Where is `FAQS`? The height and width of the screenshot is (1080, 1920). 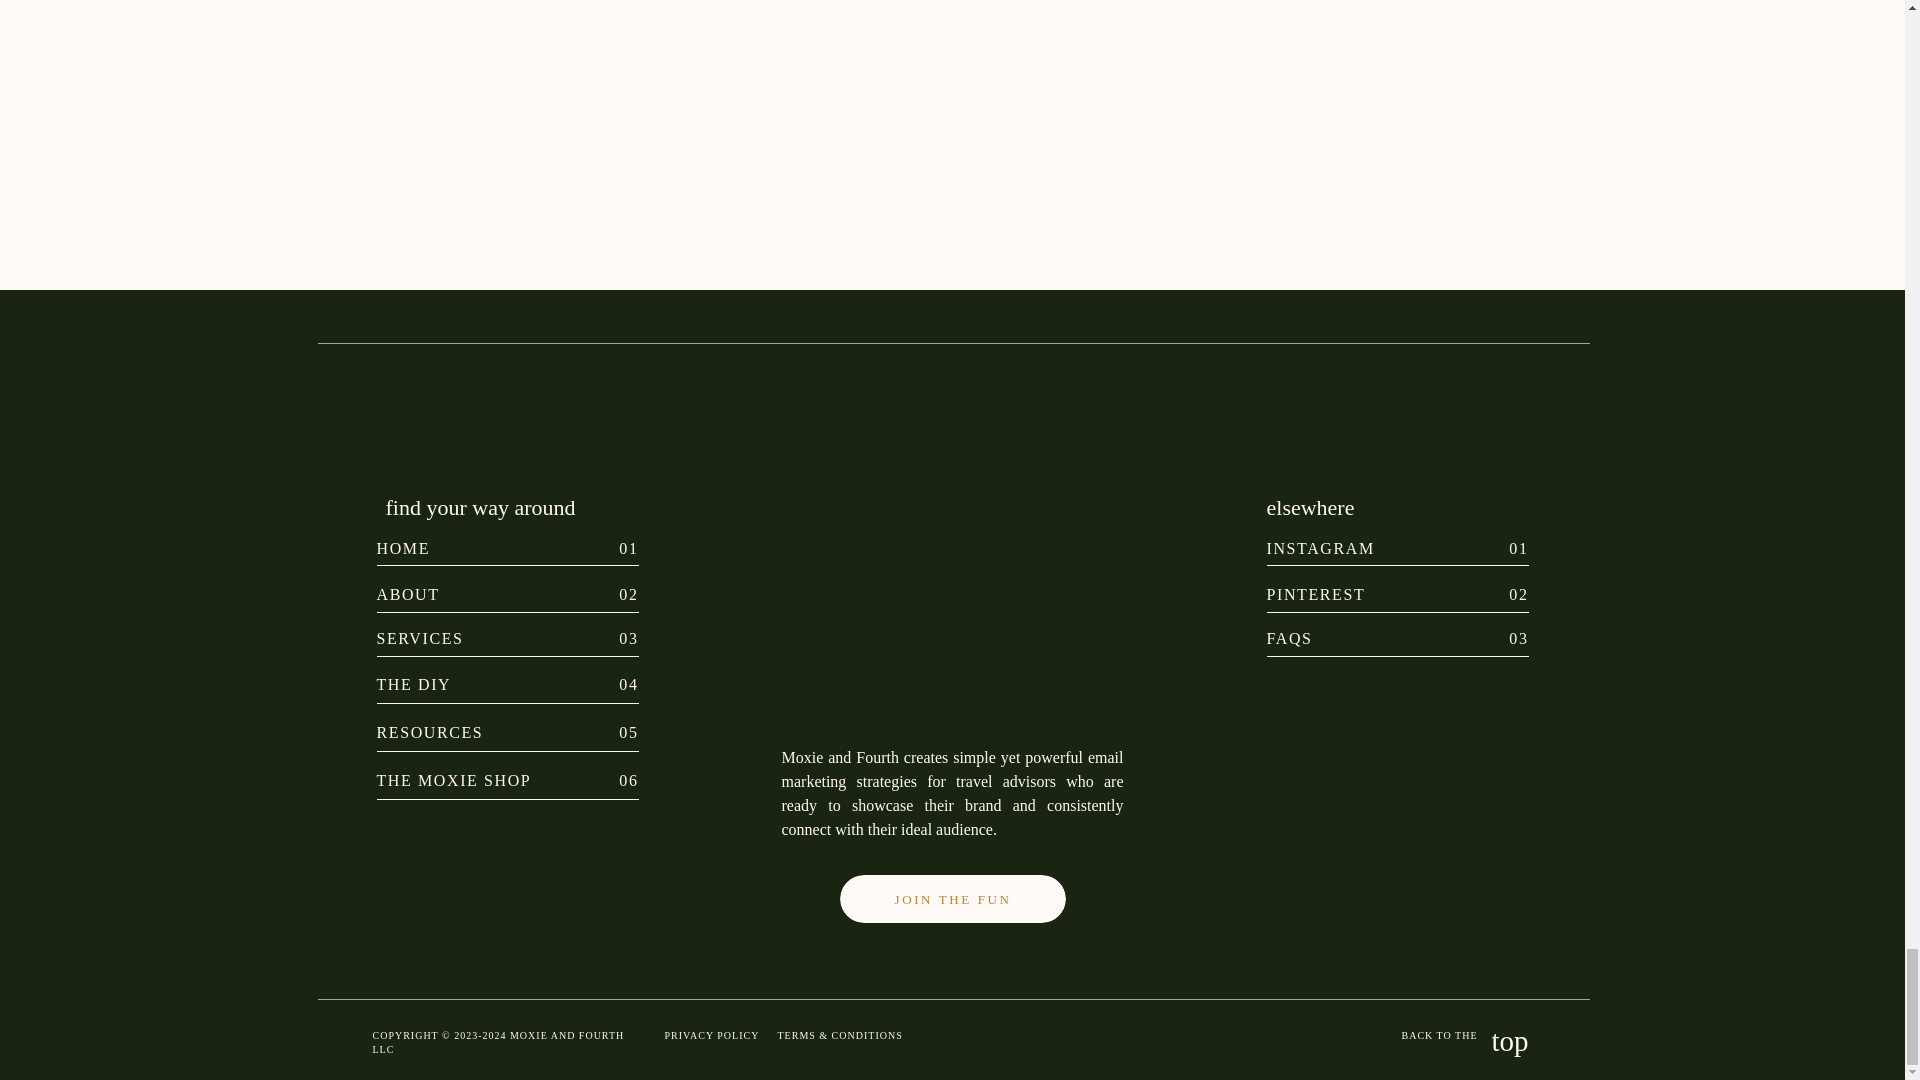 FAQS is located at coordinates (1322, 635).